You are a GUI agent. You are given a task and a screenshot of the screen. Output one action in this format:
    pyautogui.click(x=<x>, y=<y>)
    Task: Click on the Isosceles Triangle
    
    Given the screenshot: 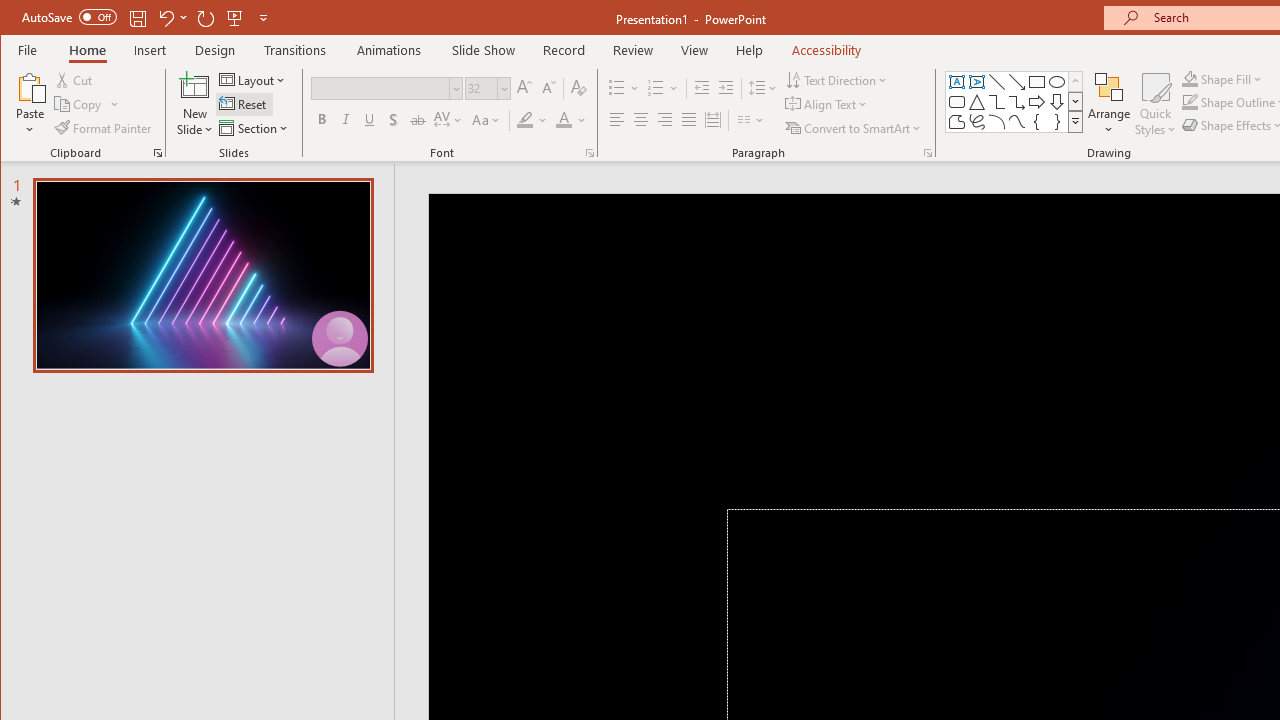 What is the action you would take?
    pyautogui.click(x=976, y=102)
    